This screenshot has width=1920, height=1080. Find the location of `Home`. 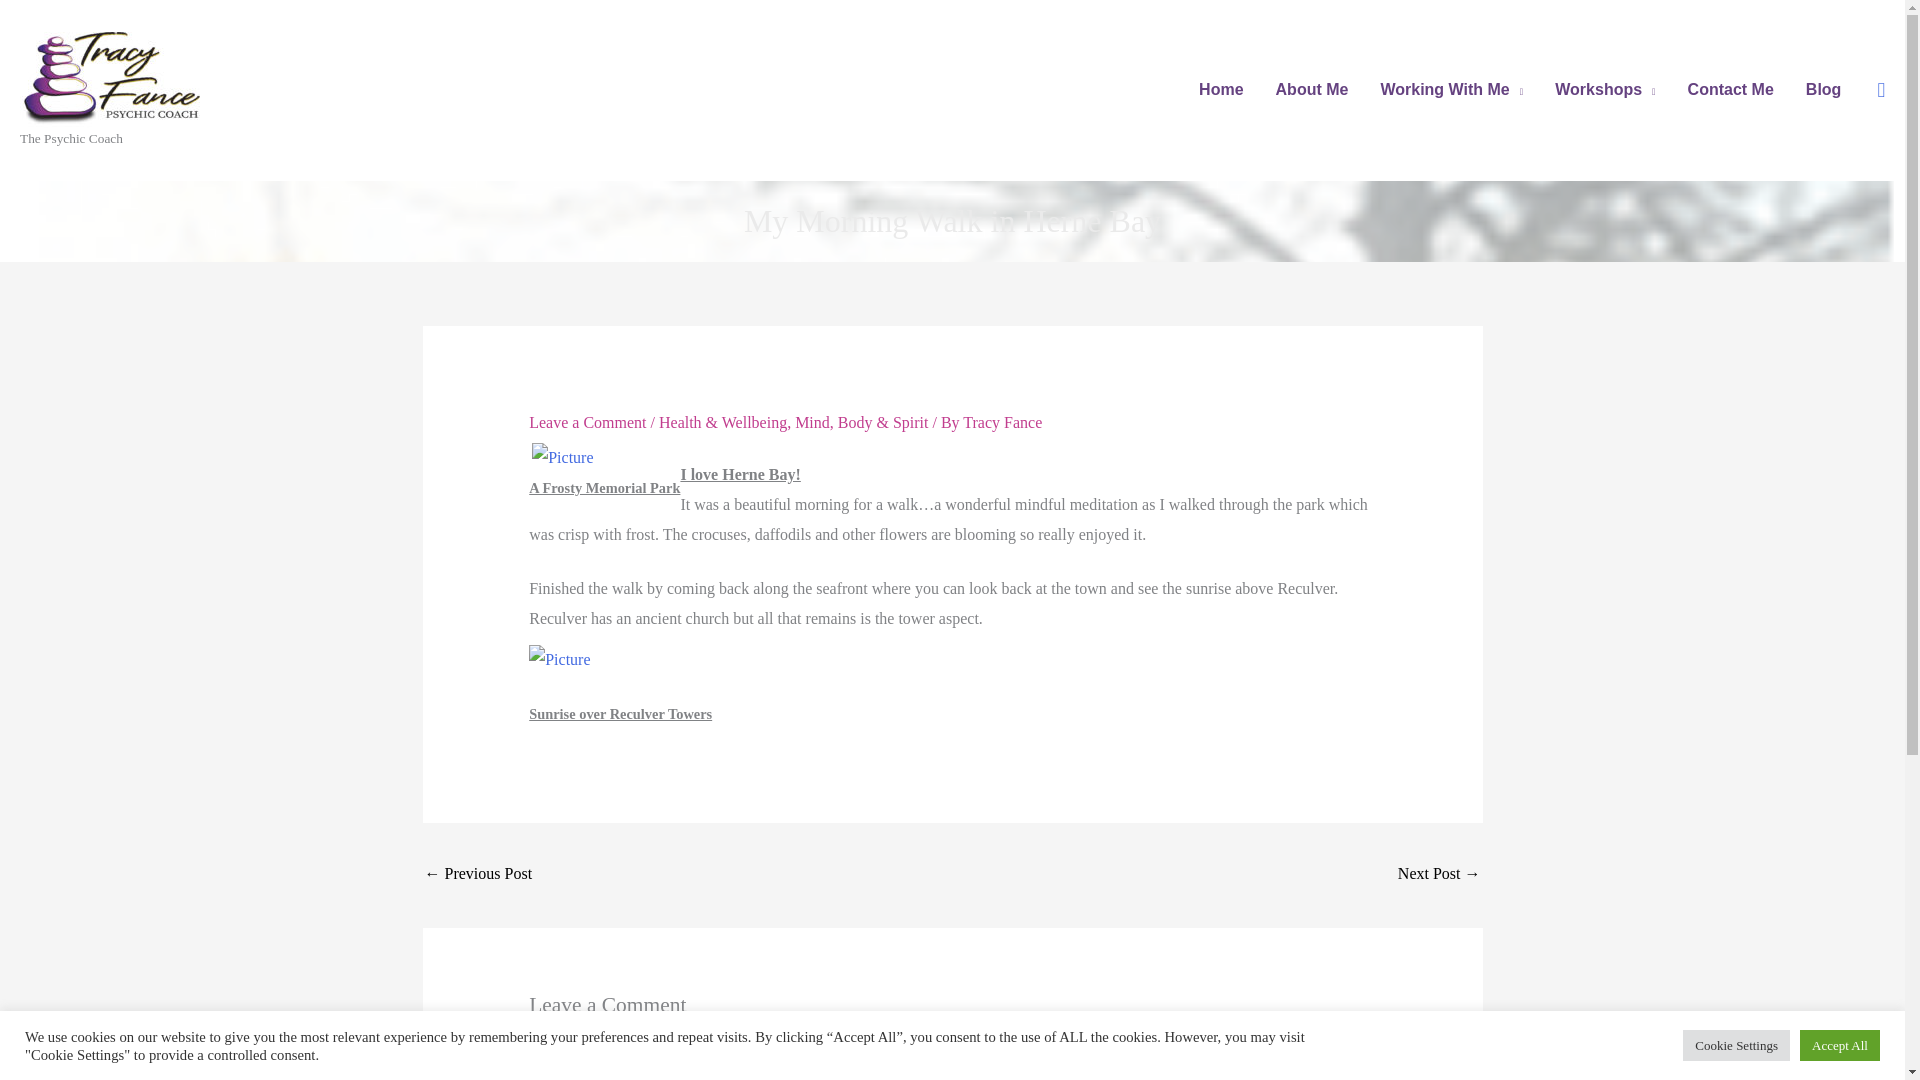

Home is located at coordinates (1220, 90).